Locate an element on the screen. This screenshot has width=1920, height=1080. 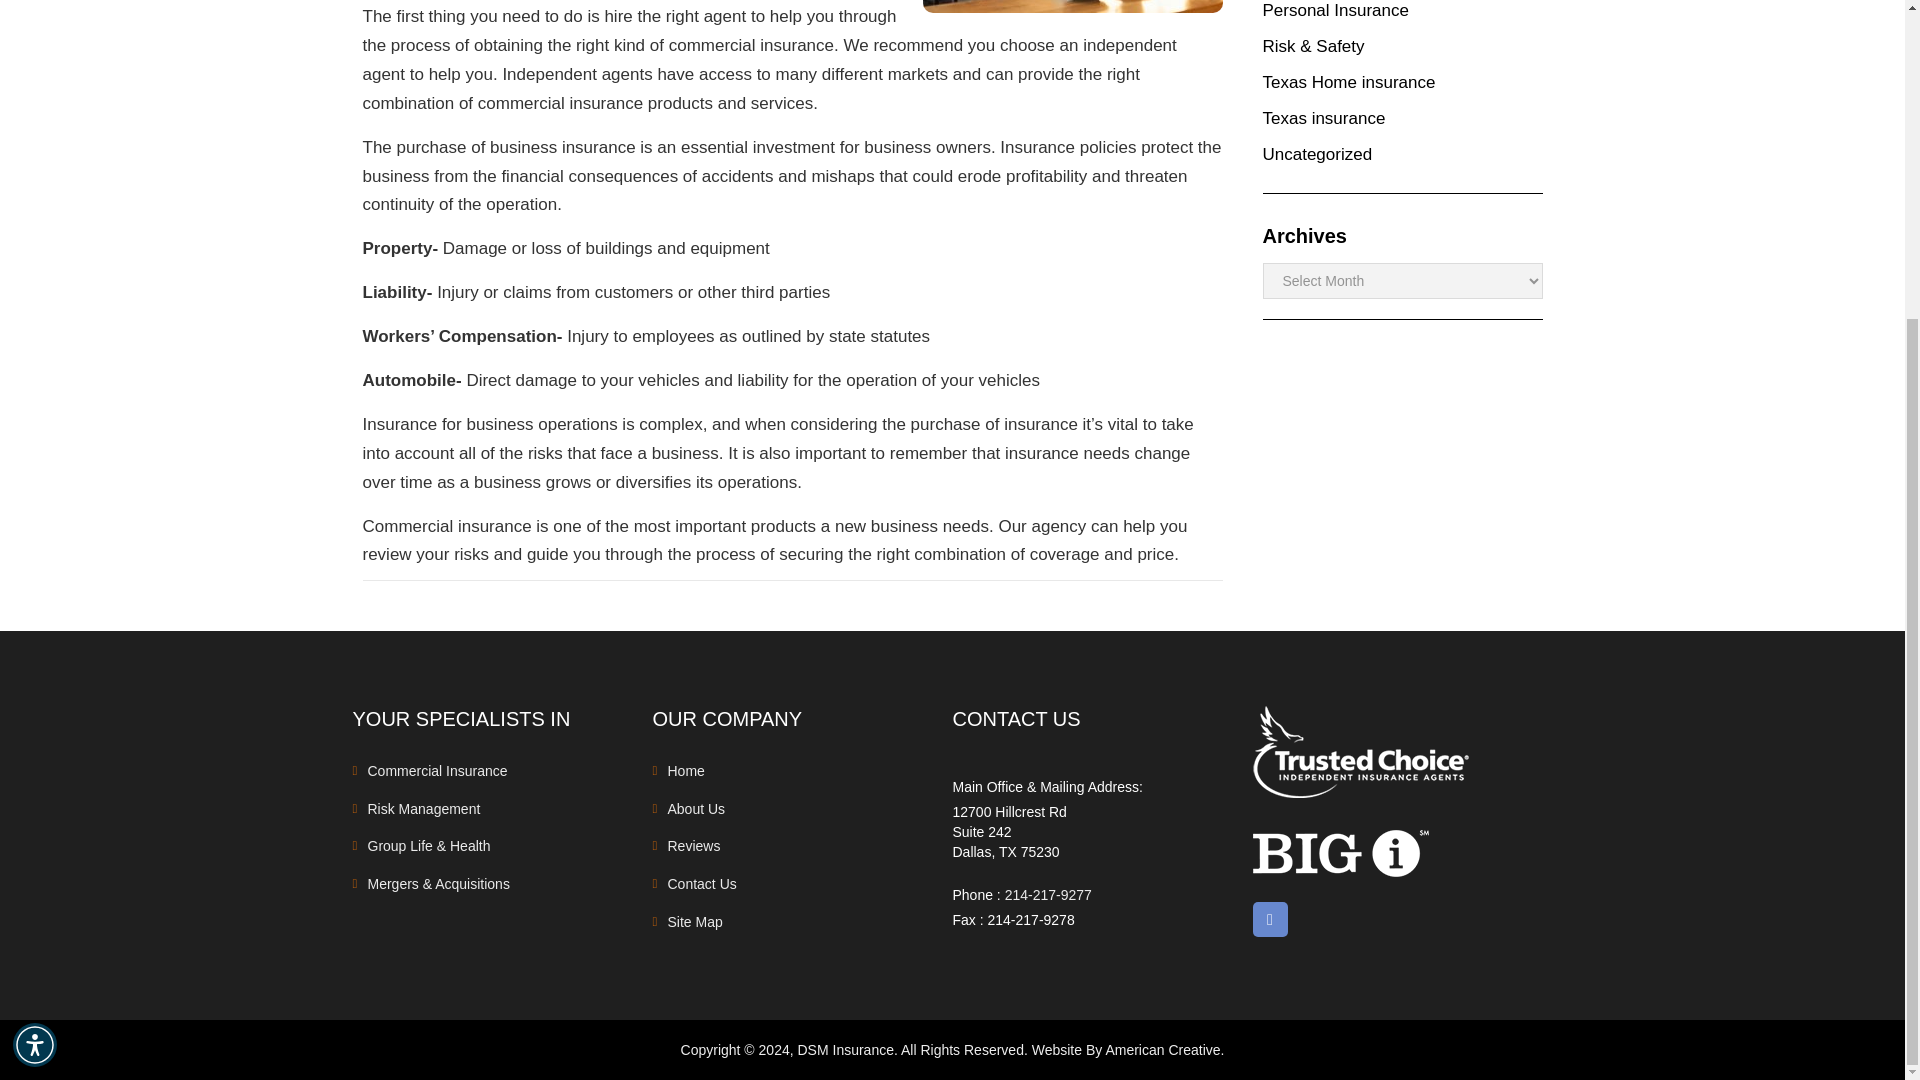
214-217-9277 is located at coordinates (1048, 894).